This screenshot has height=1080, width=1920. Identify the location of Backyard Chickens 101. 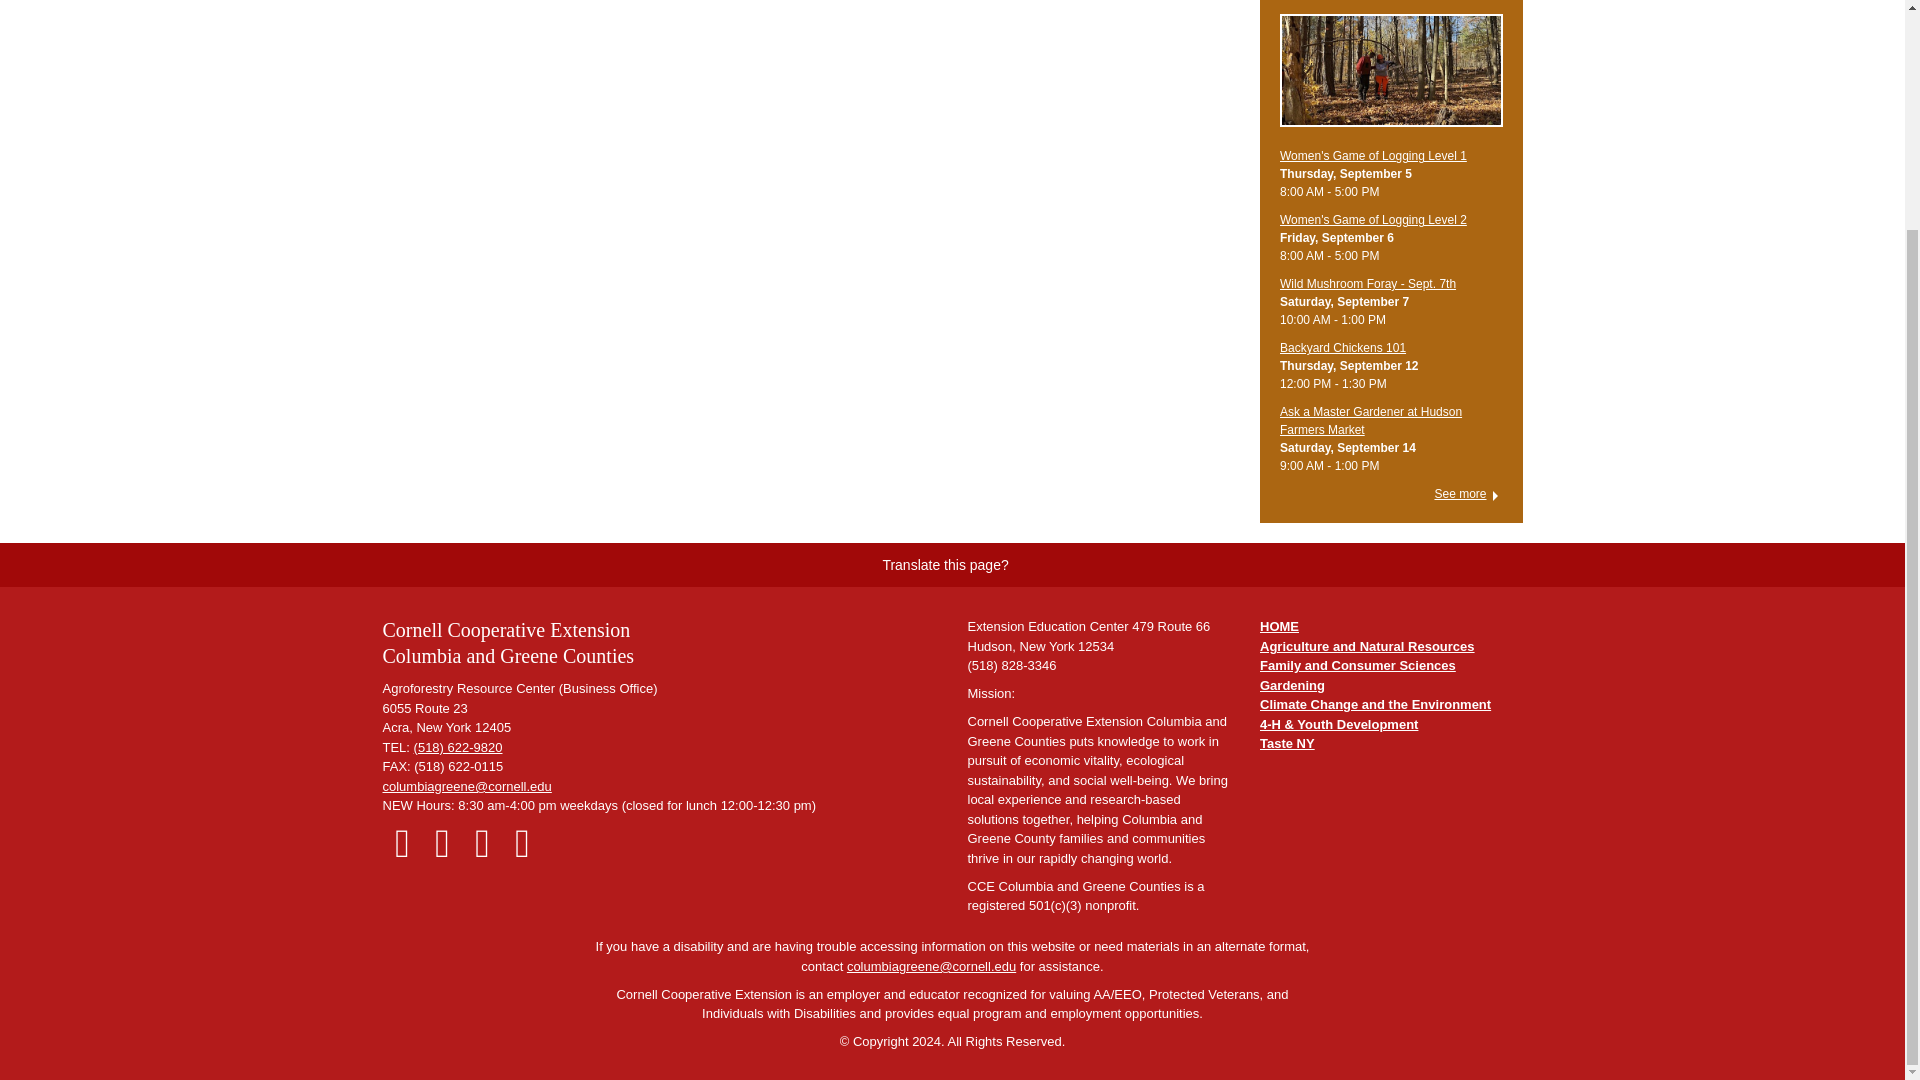
(1342, 348).